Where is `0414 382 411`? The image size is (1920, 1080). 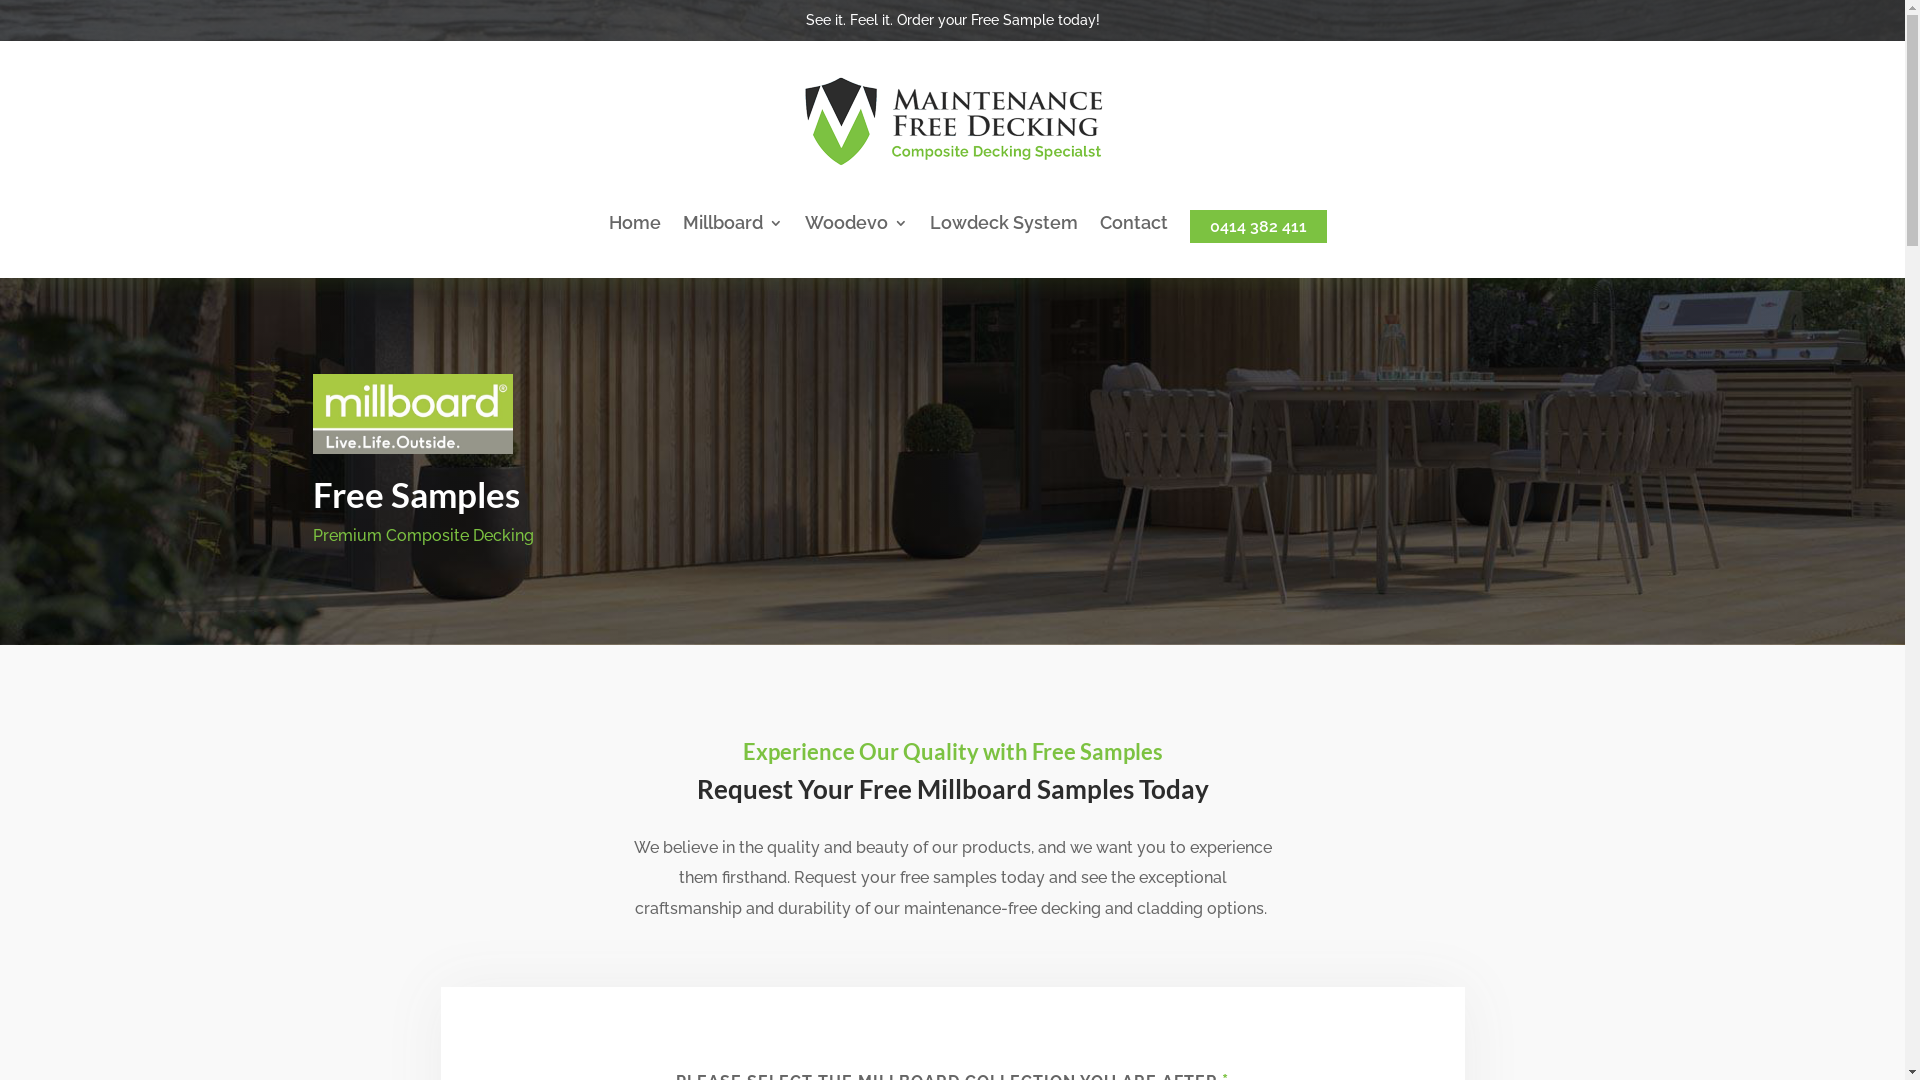
0414 382 411 is located at coordinates (1258, 226).